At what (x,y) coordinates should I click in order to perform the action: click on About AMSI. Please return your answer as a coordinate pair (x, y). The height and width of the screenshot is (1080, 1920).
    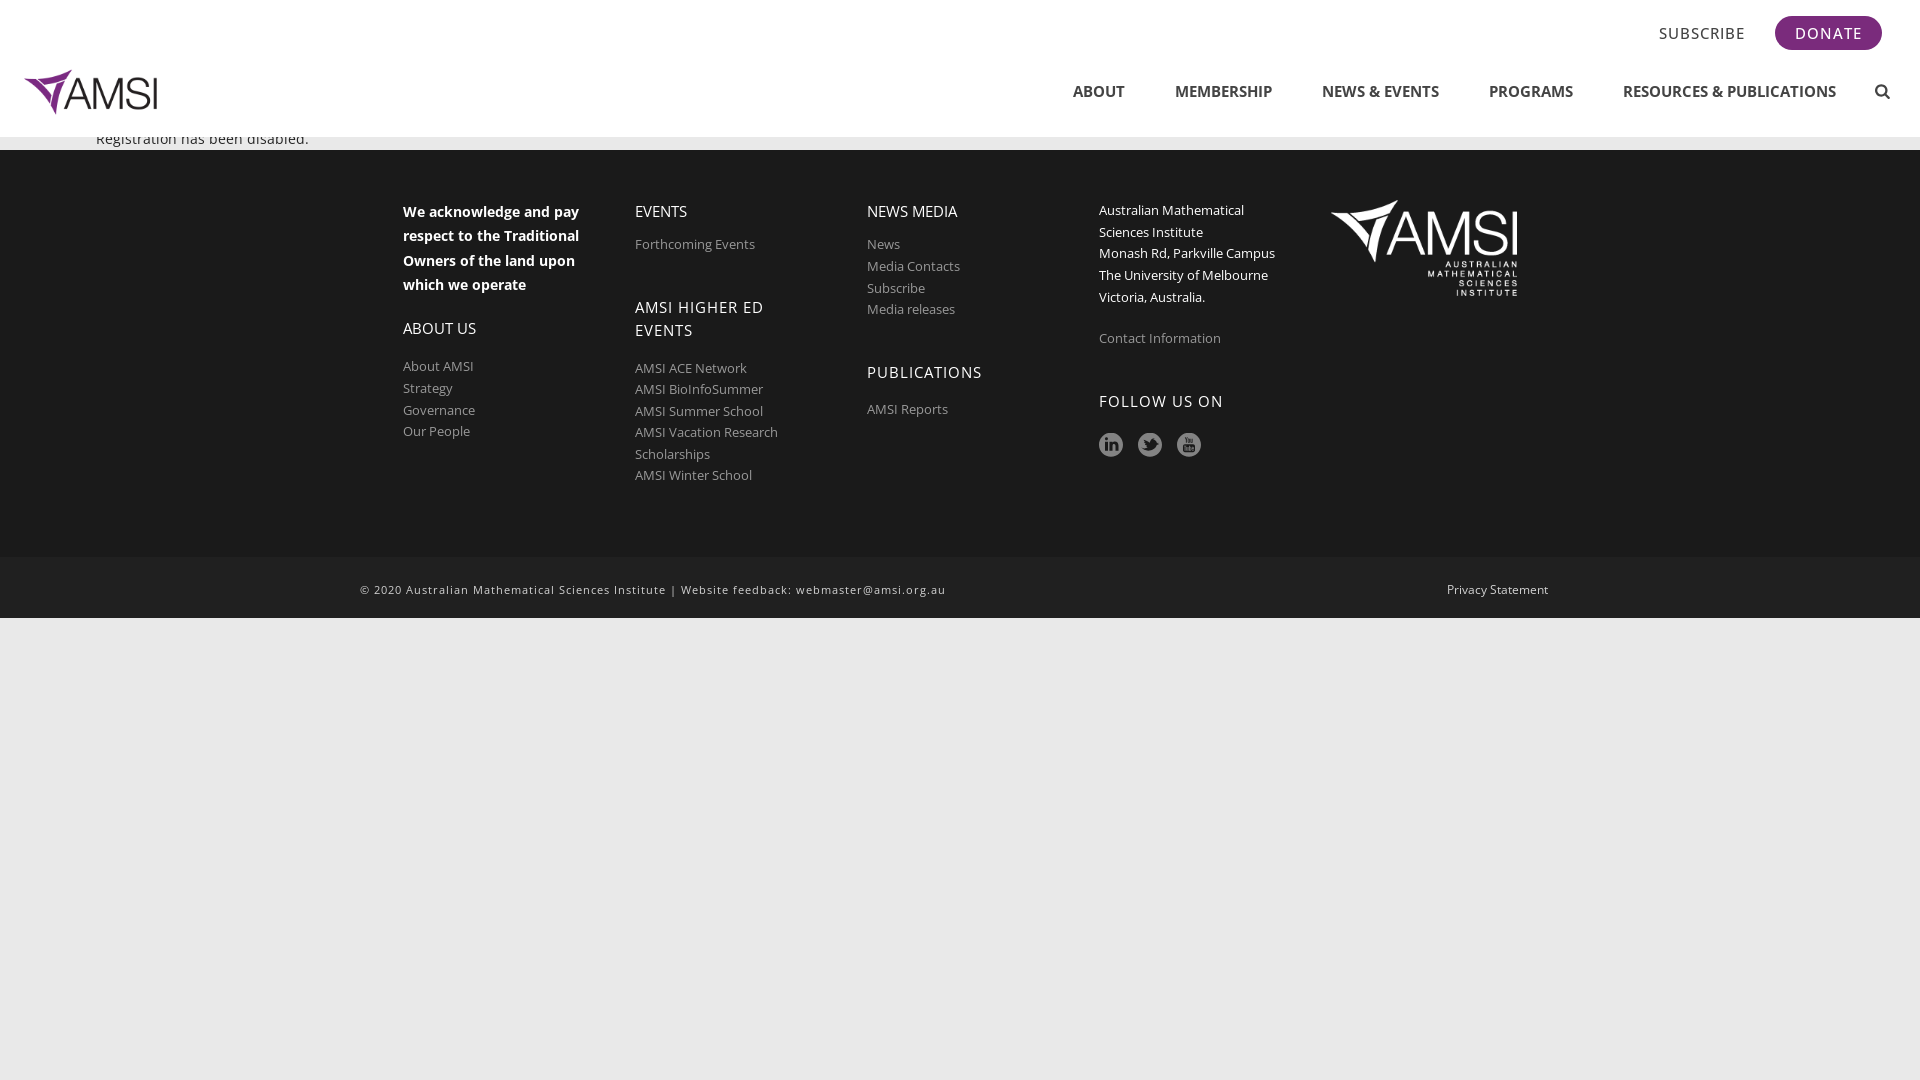
    Looking at the image, I should click on (438, 366).